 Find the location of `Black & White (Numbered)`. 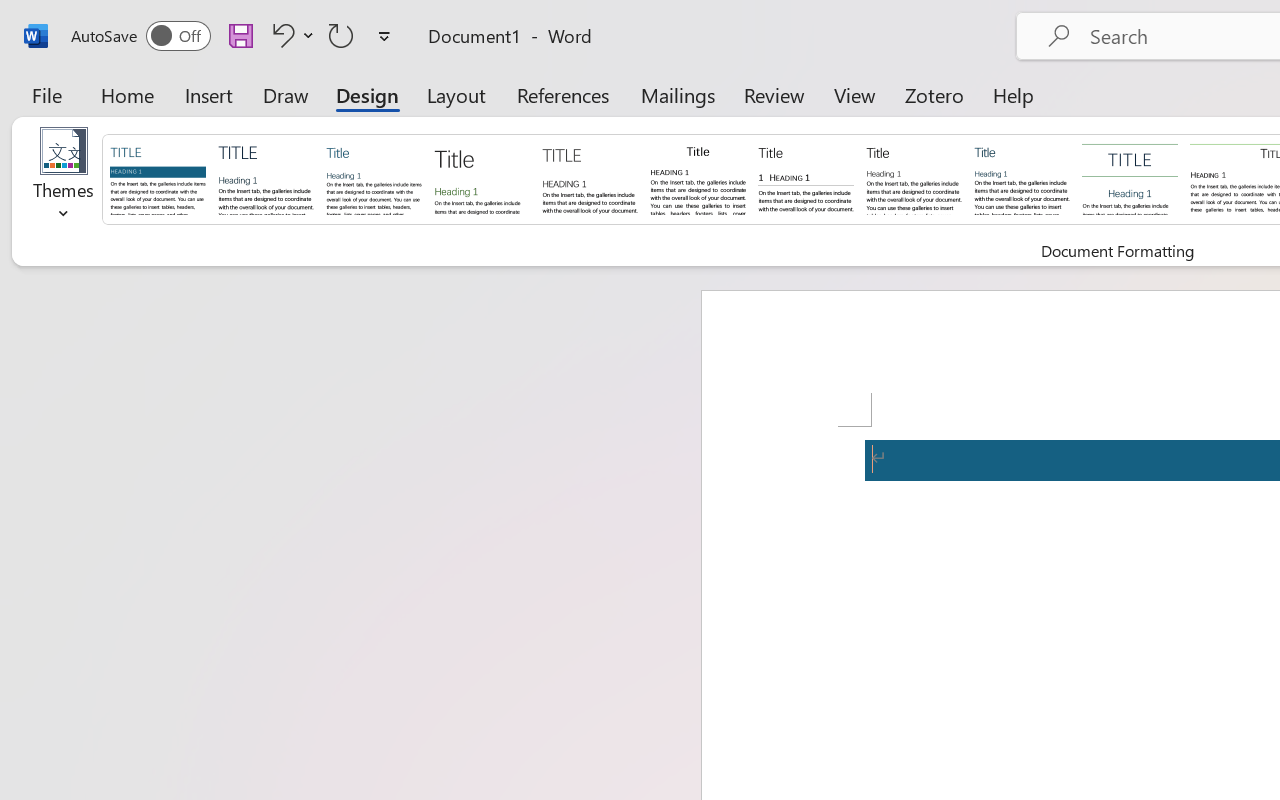

Black & White (Numbered) is located at coordinates (806, 178).